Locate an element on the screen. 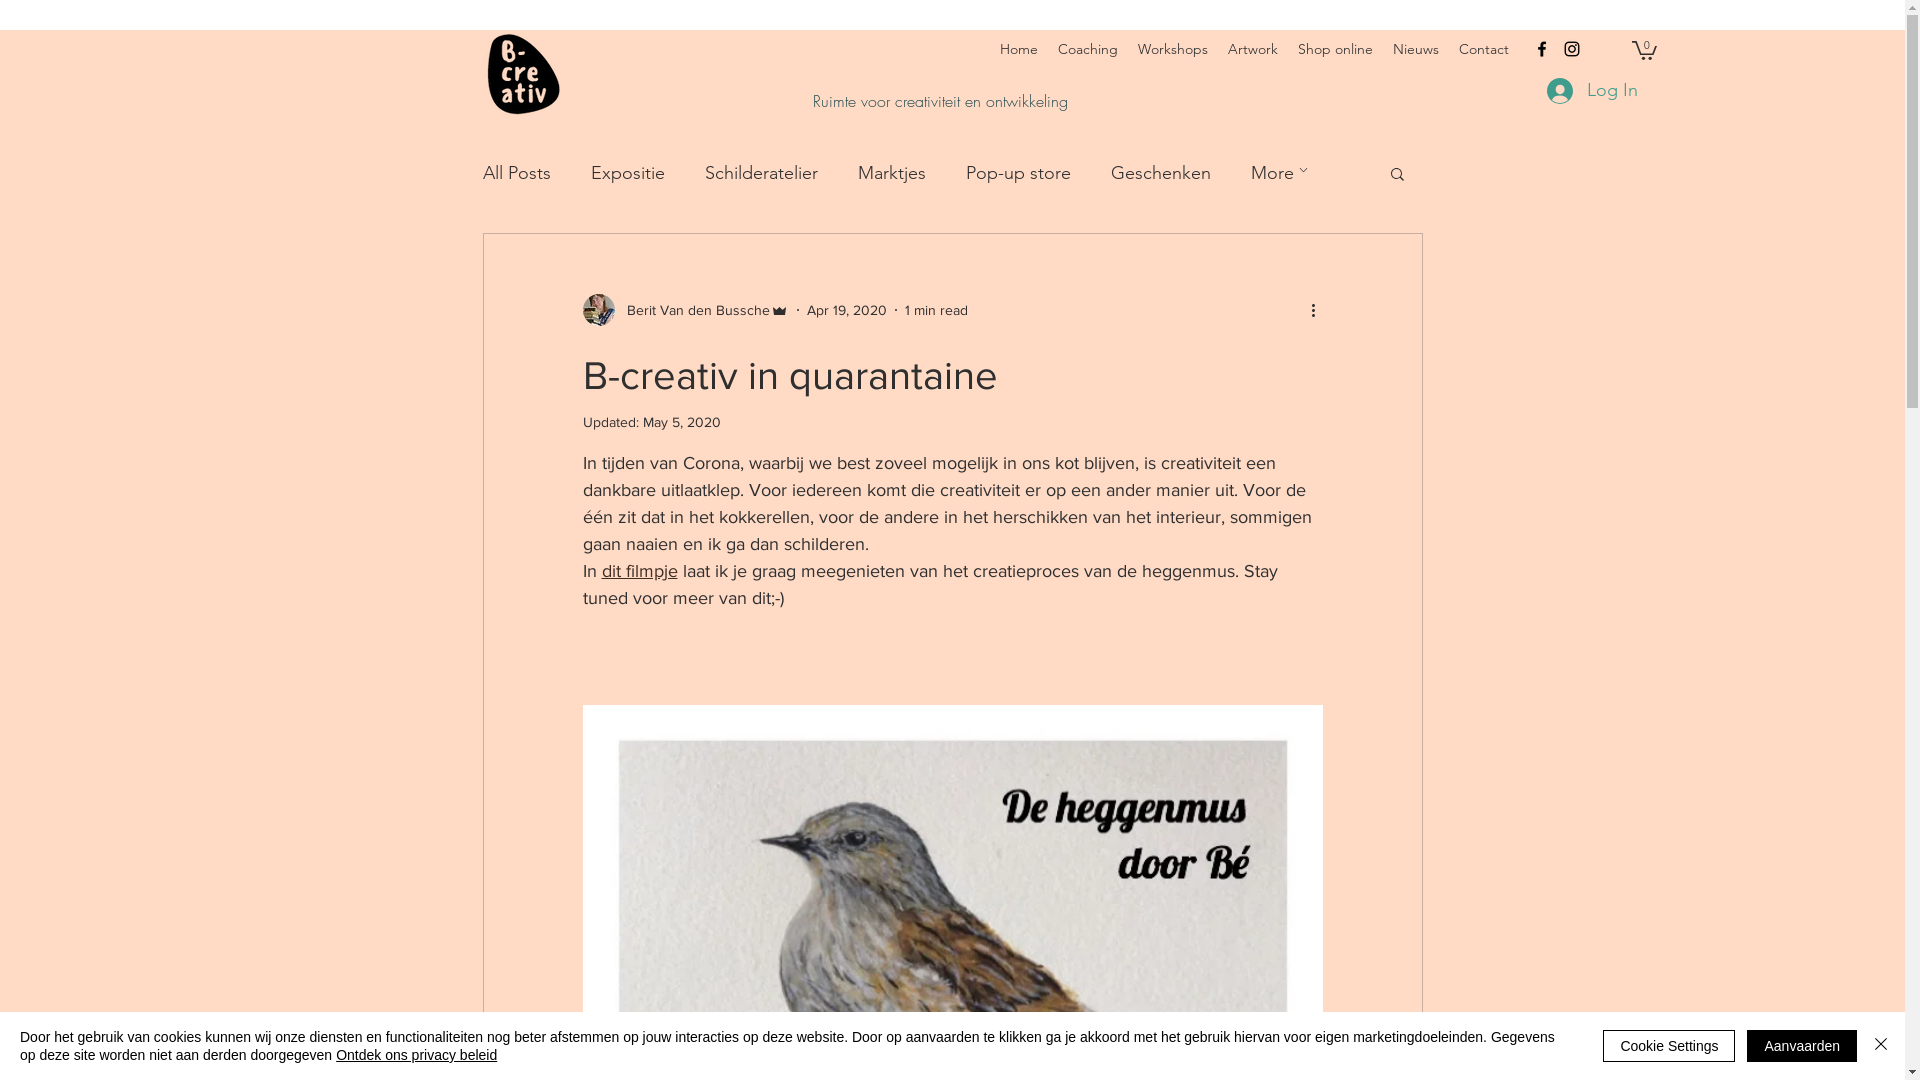  Cookie Settings is located at coordinates (1669, 1046).